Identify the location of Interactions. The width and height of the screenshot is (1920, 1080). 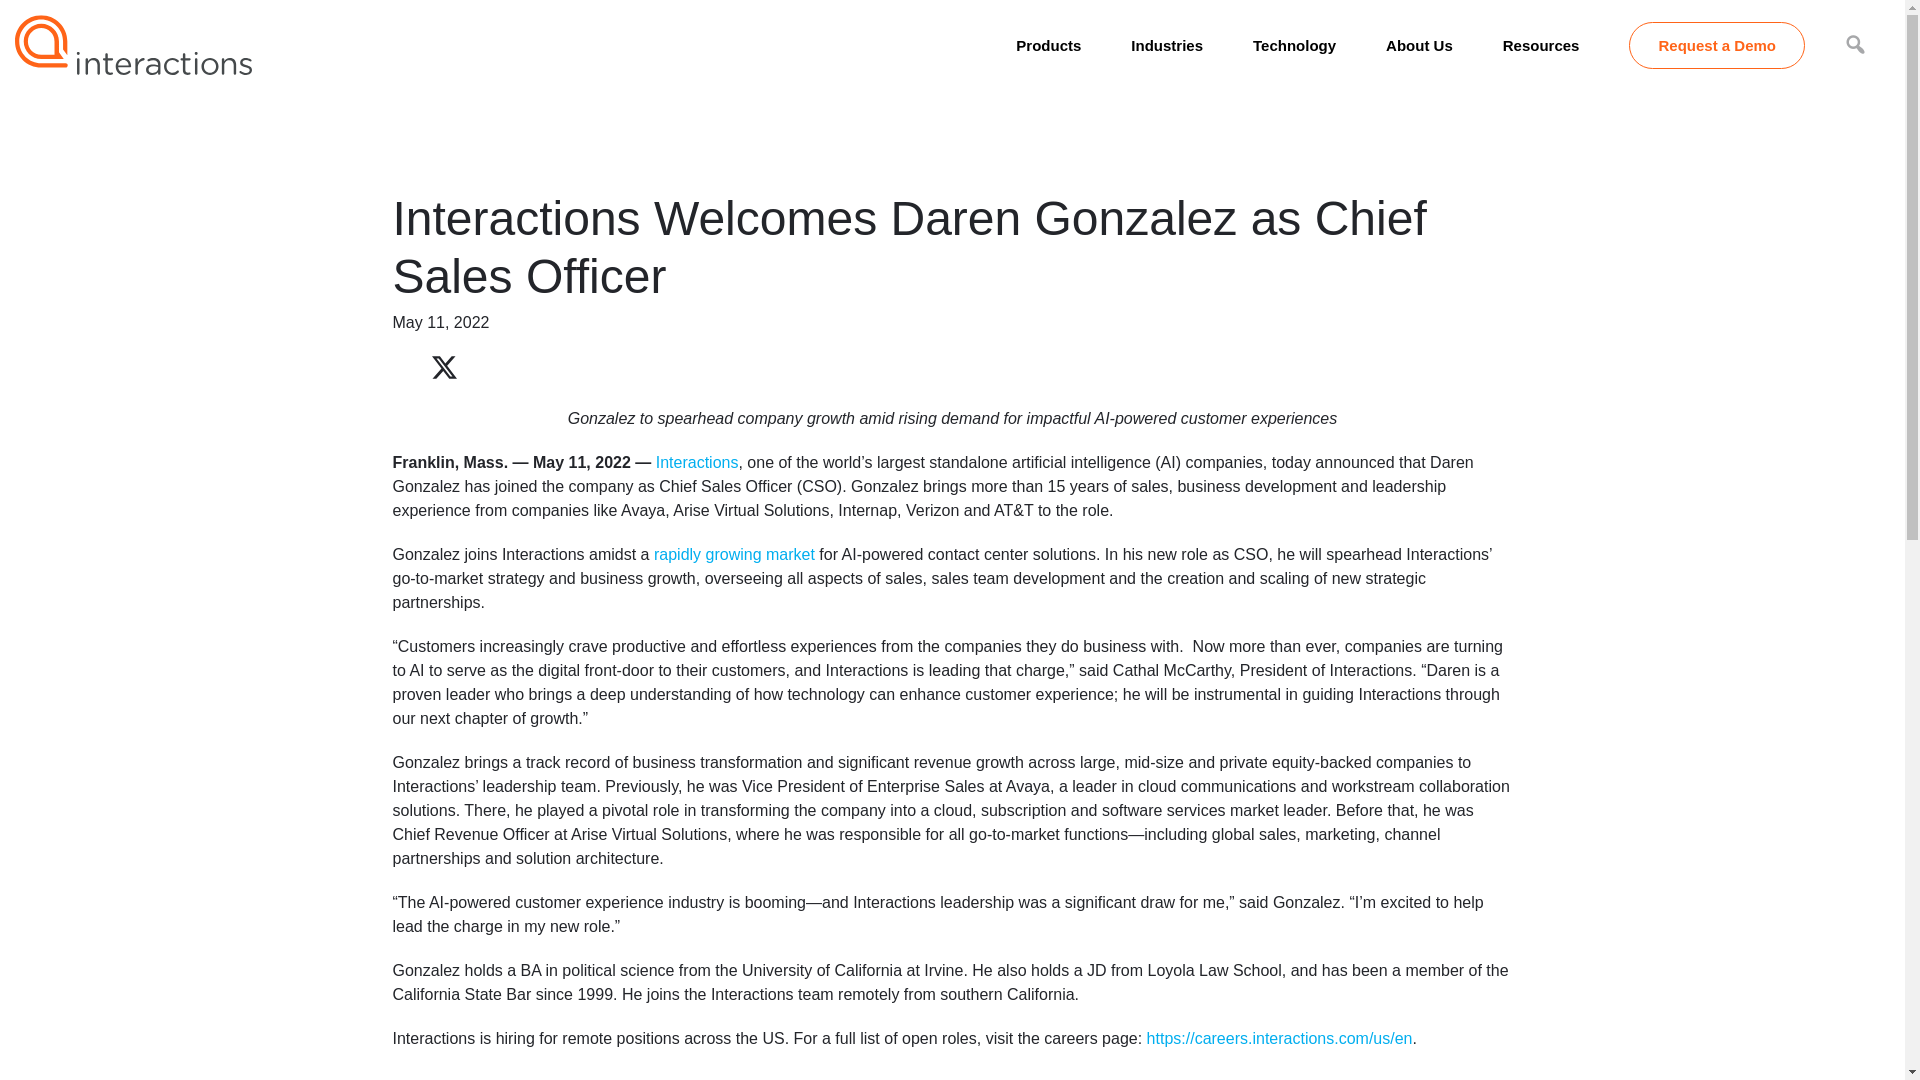
(133, 42).